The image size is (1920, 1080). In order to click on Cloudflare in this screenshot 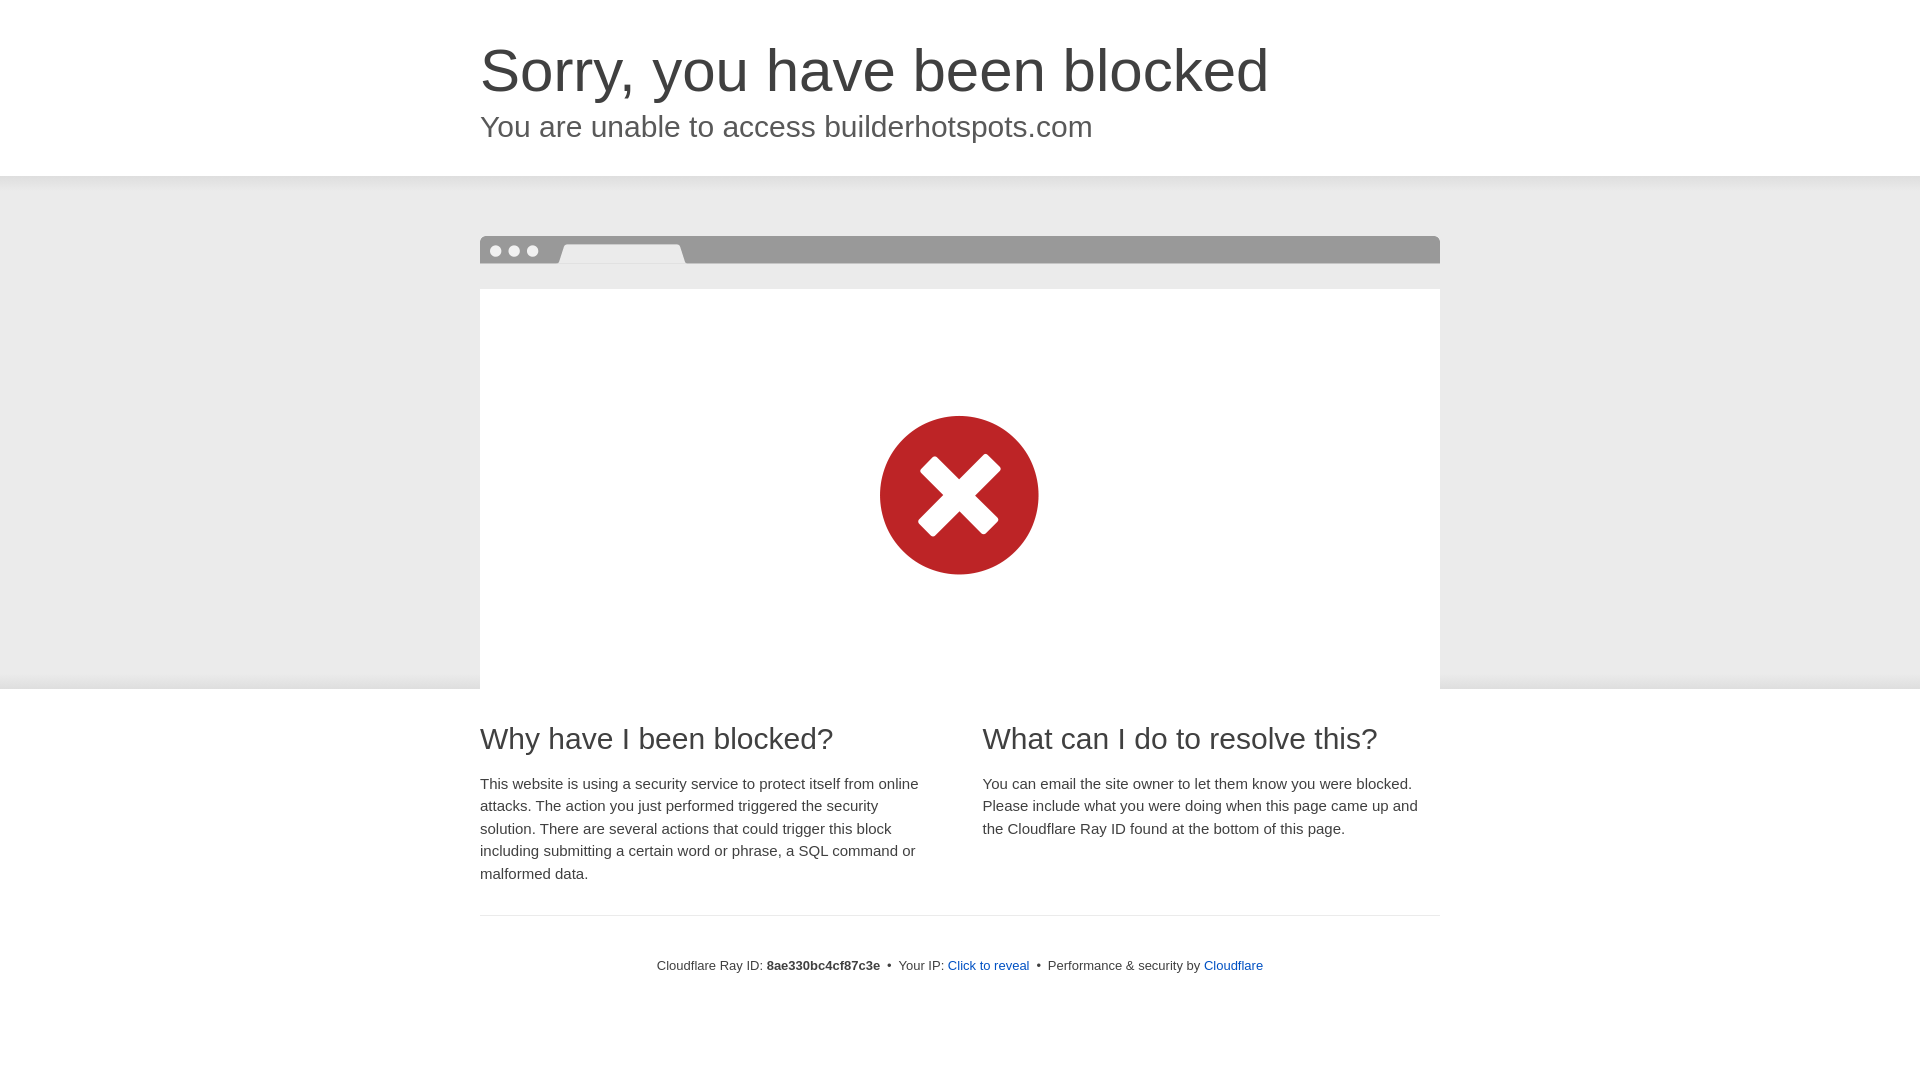, I will do `click(1233, 965)`.